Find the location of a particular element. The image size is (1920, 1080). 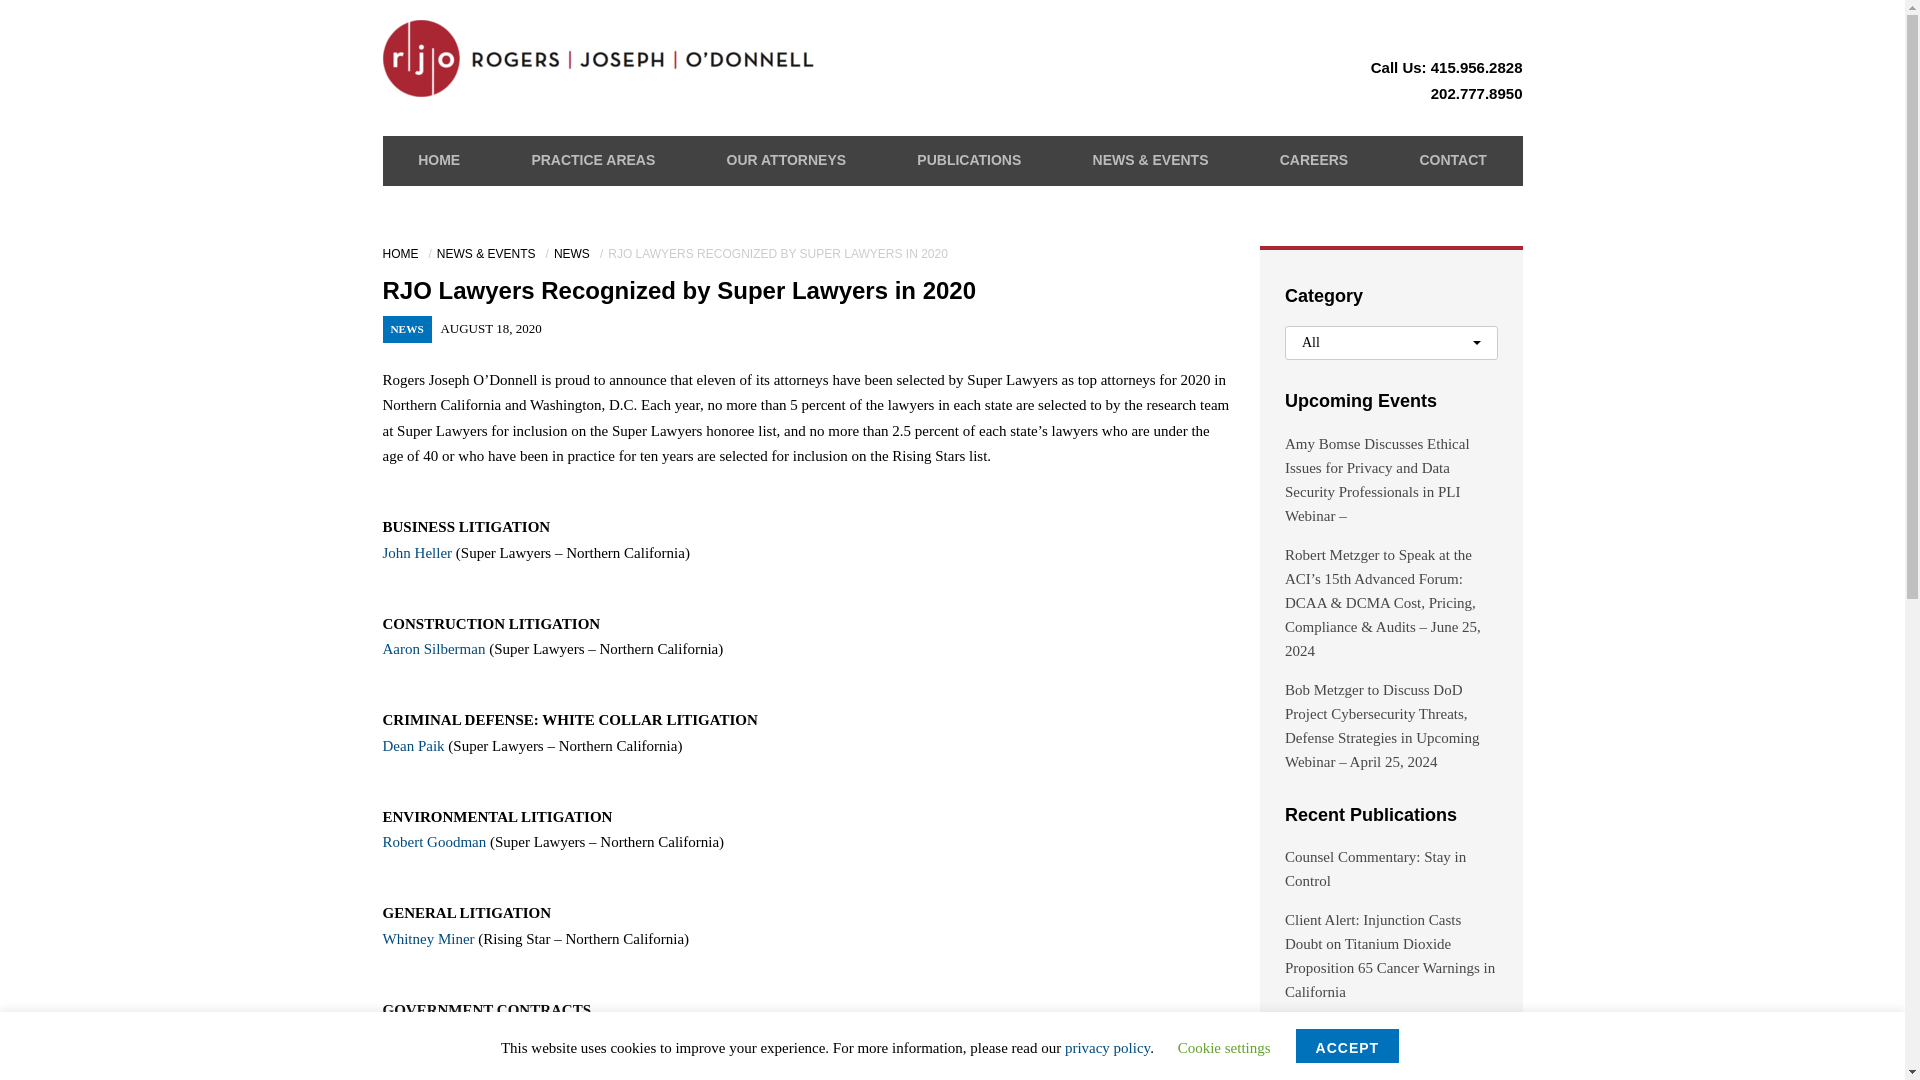

Whitney Miner is located at coordinates (428, 938).